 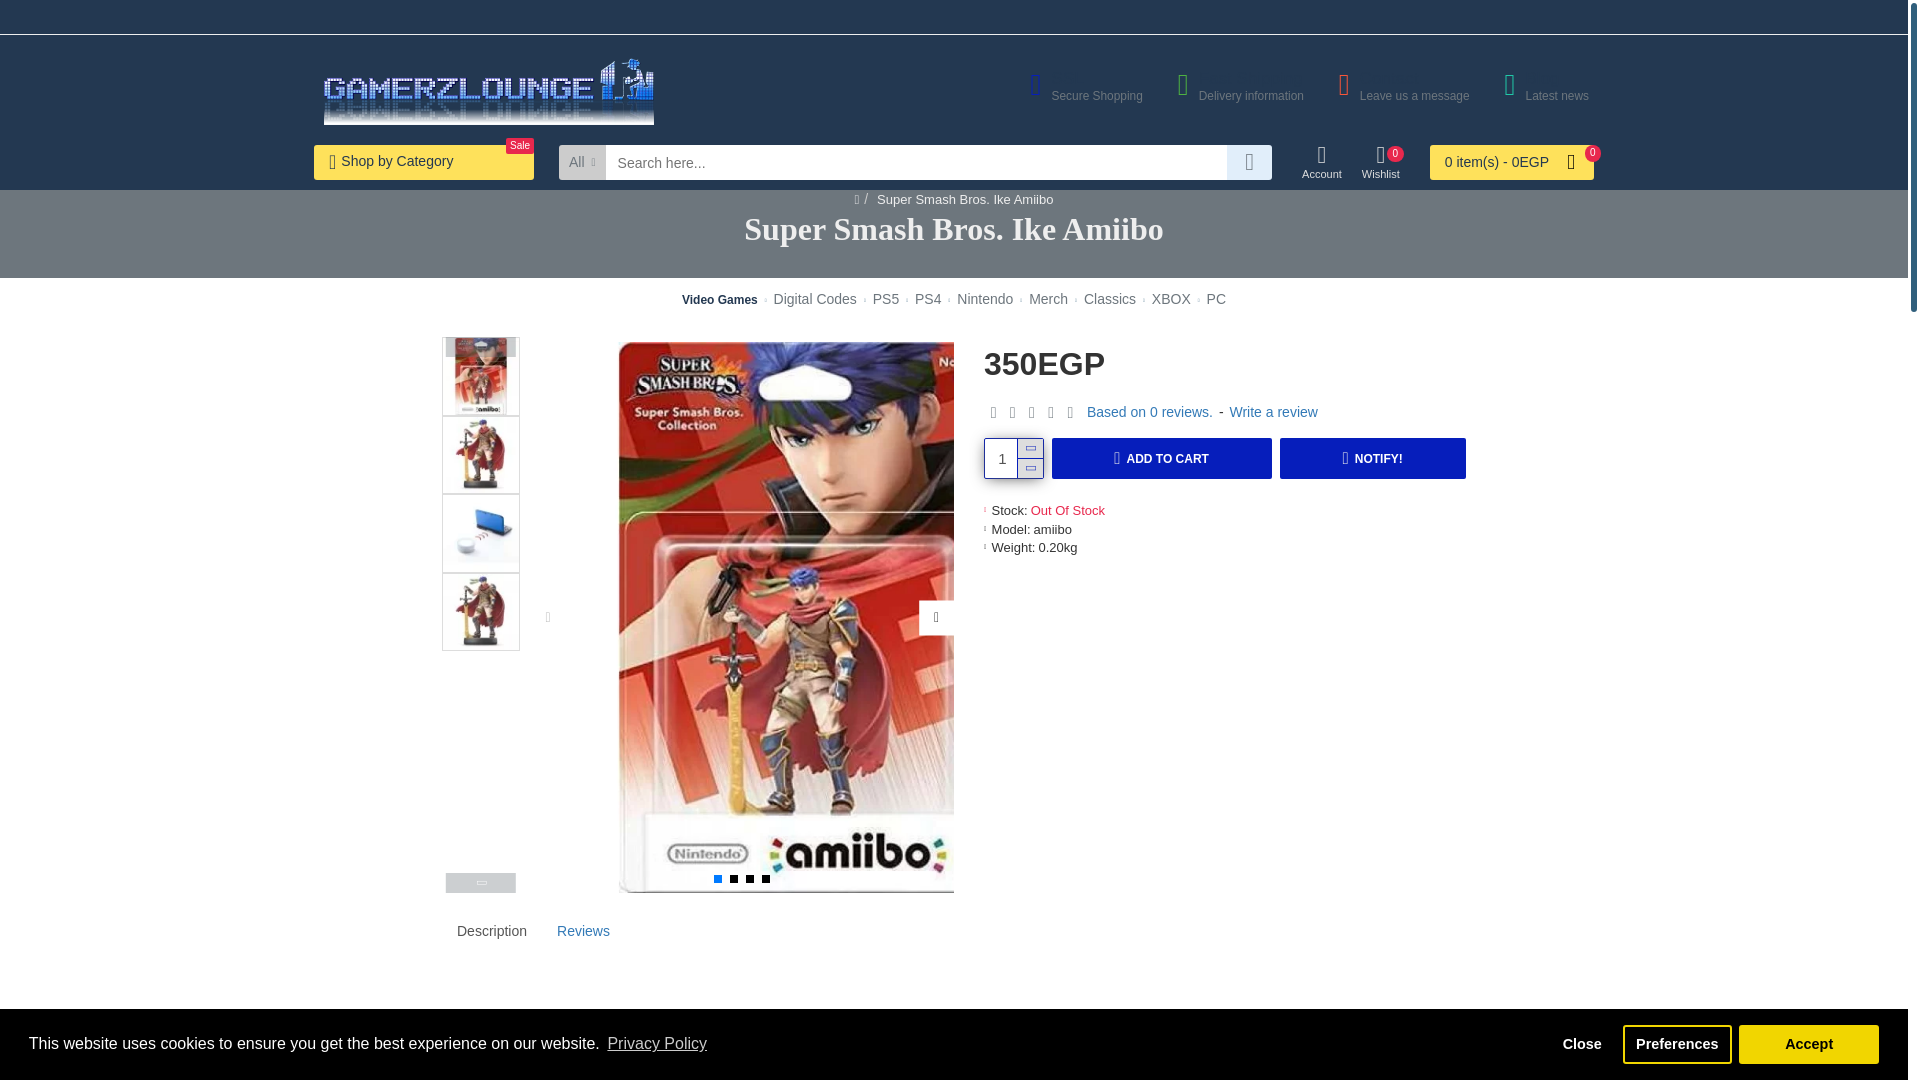 What do you see at coordinates (1676, 1043) in the screenshot?
I see `Close` at bounding box center [1676, 1043].